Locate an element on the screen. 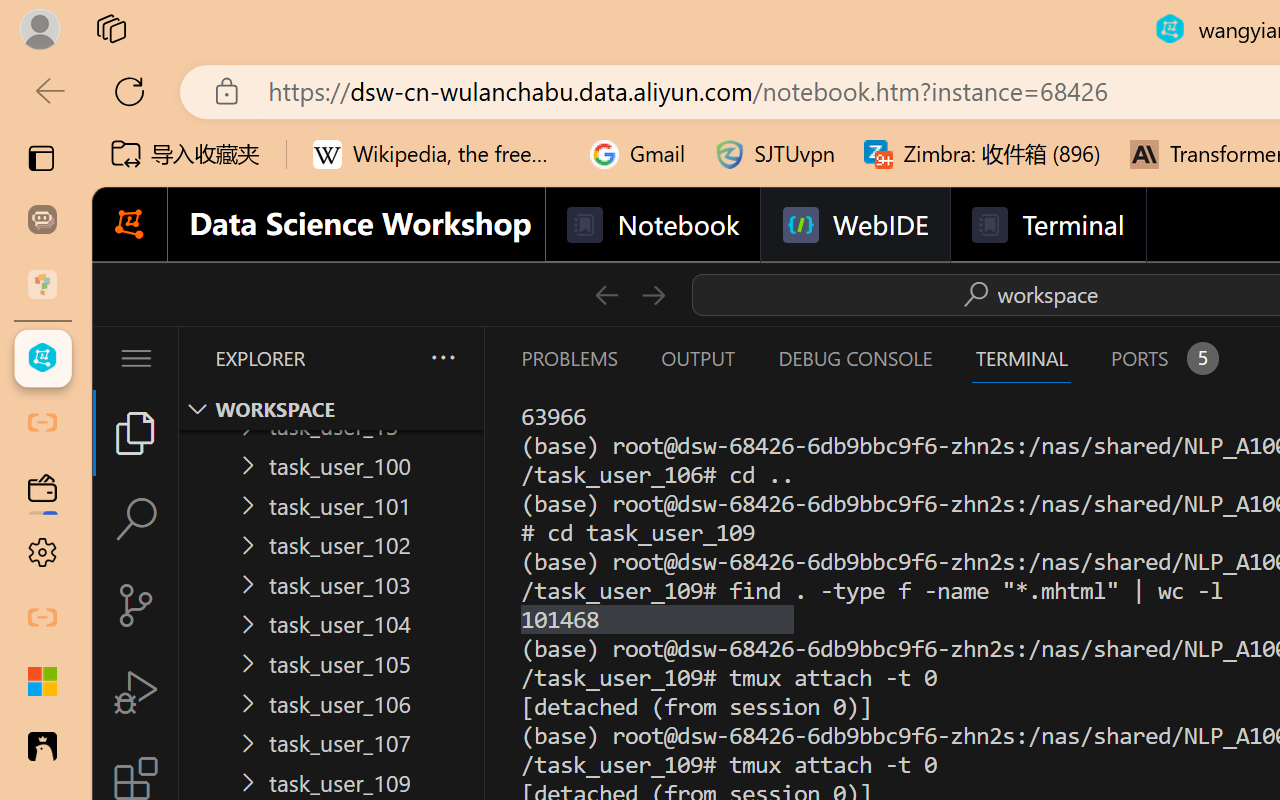 The width and height of the screenshot is (1280, 800). SJTUvpn is located at coordinates (774, 154).